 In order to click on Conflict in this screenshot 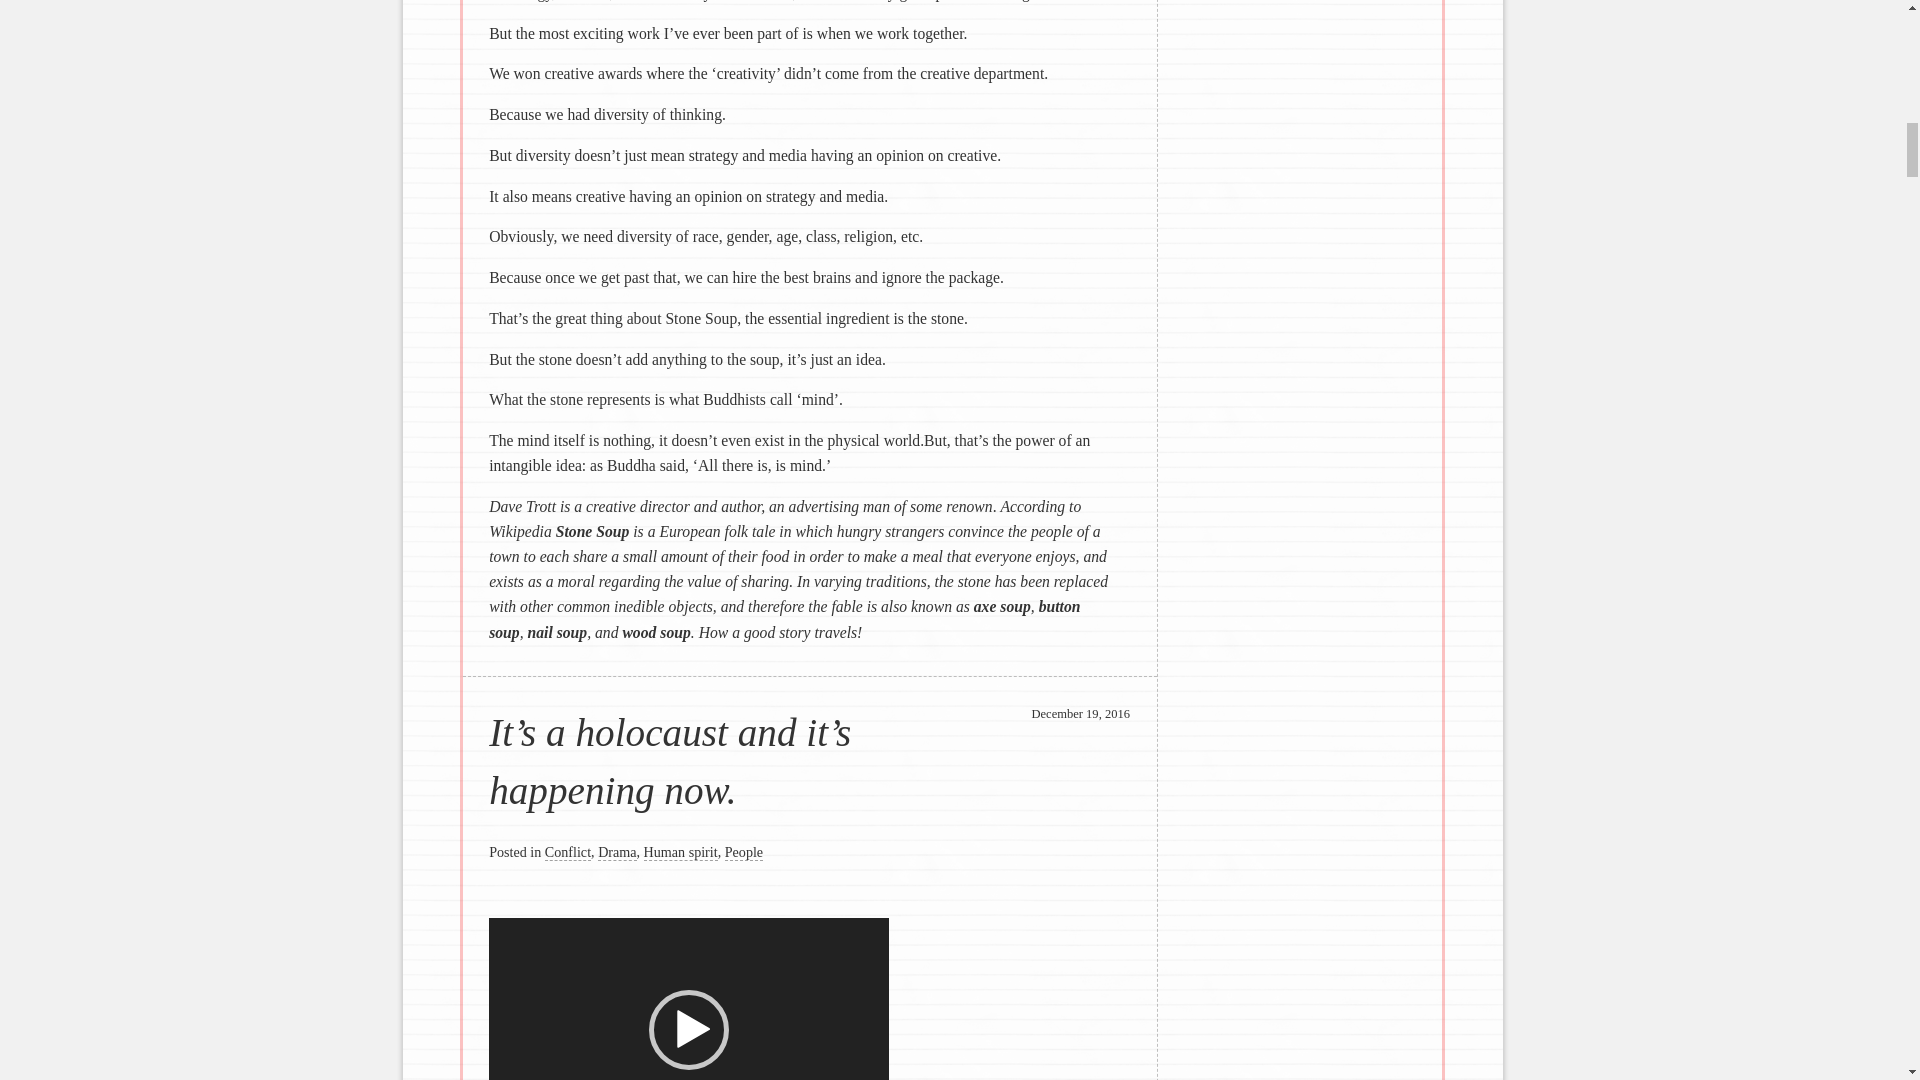, I will do `click(568, 852)`.